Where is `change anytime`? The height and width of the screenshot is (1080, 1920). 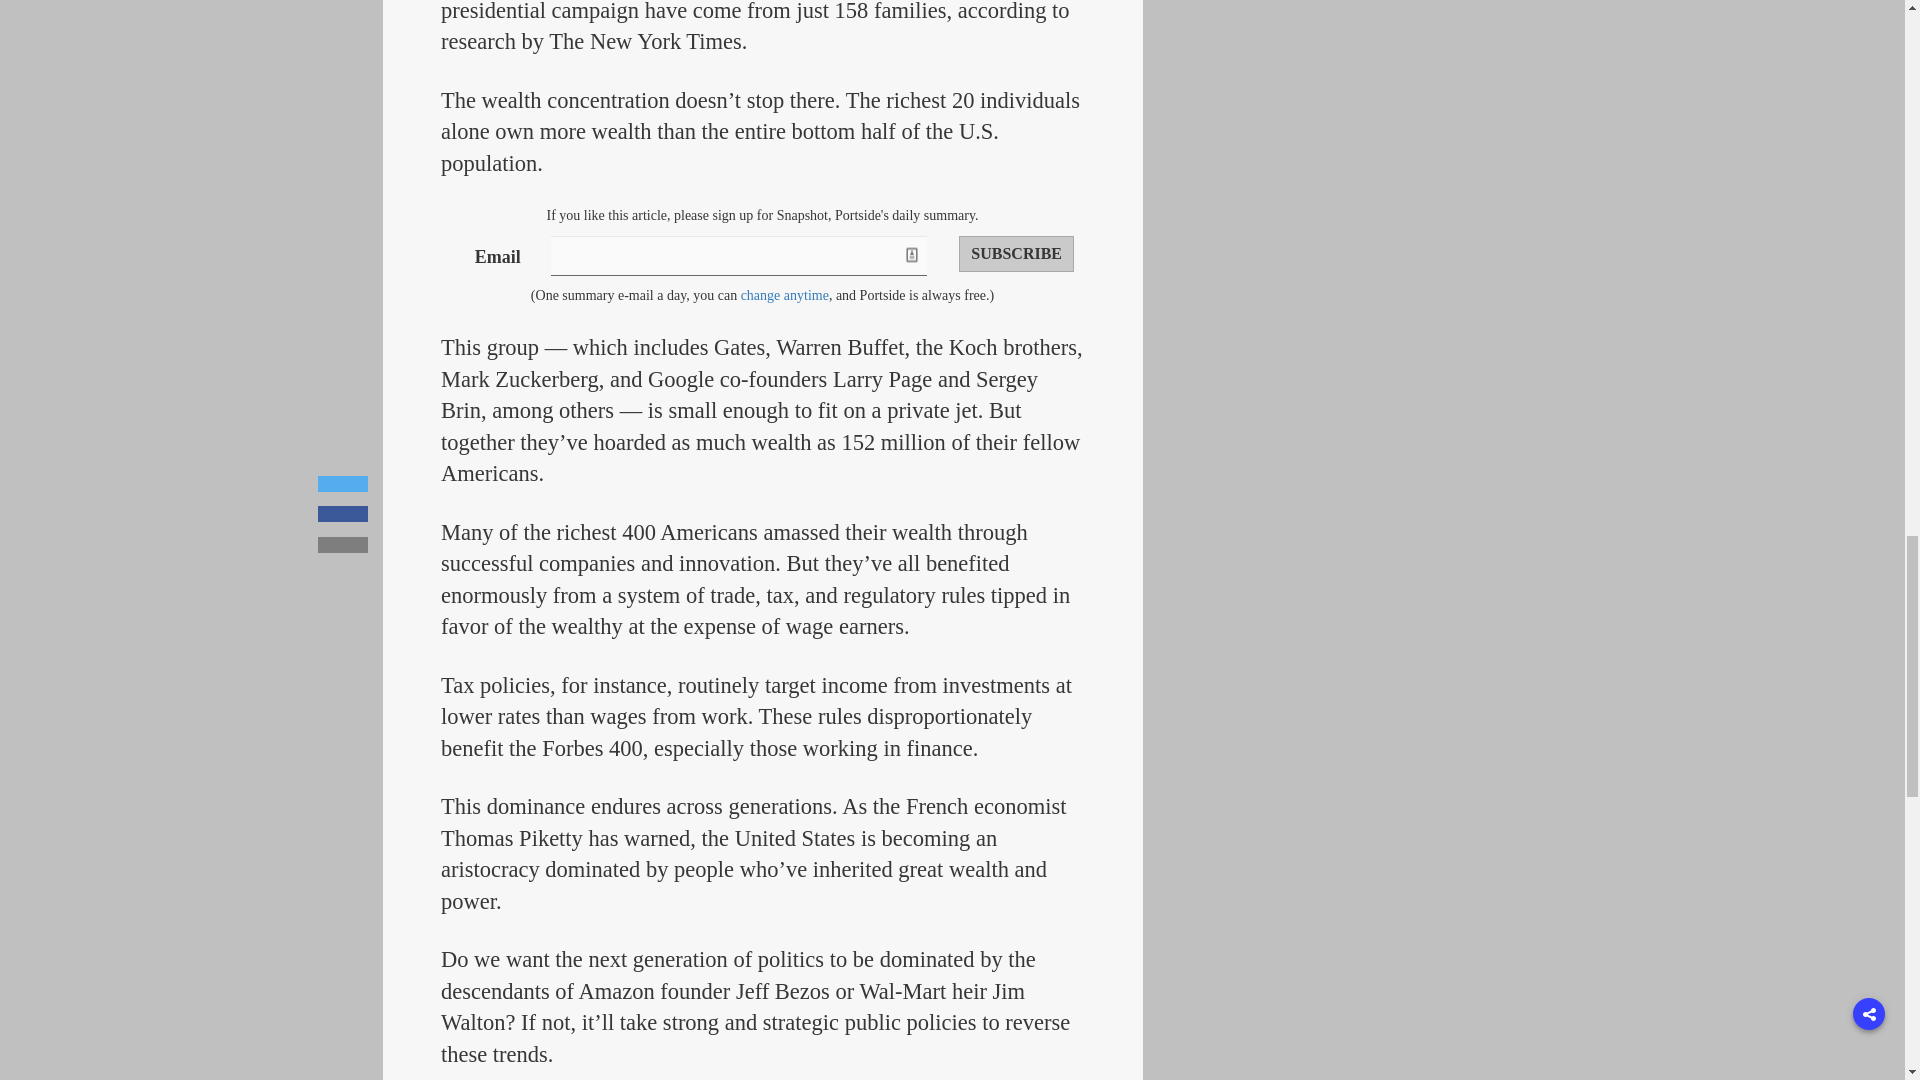 change anytime is located at coordinates (785, 296).